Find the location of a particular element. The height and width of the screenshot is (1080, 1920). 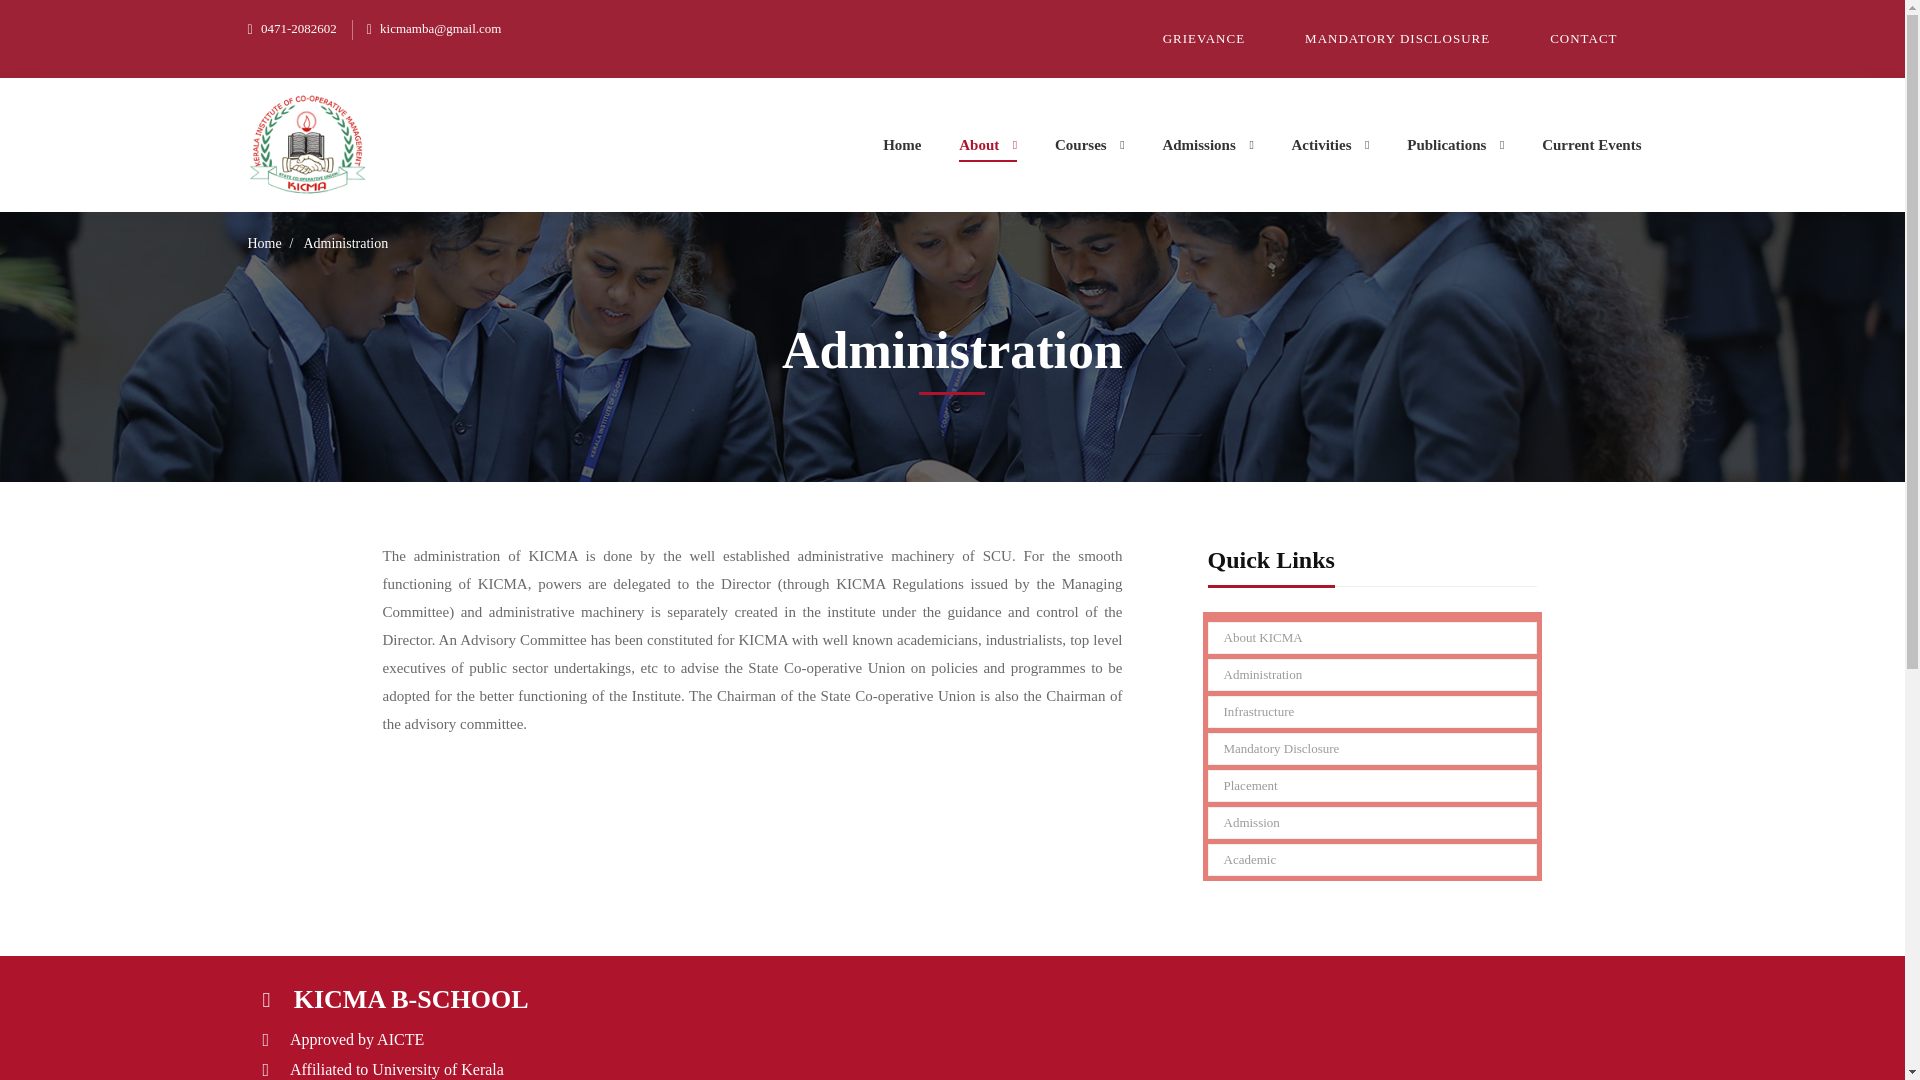

Admissions is located at coordinates (1206, 144).